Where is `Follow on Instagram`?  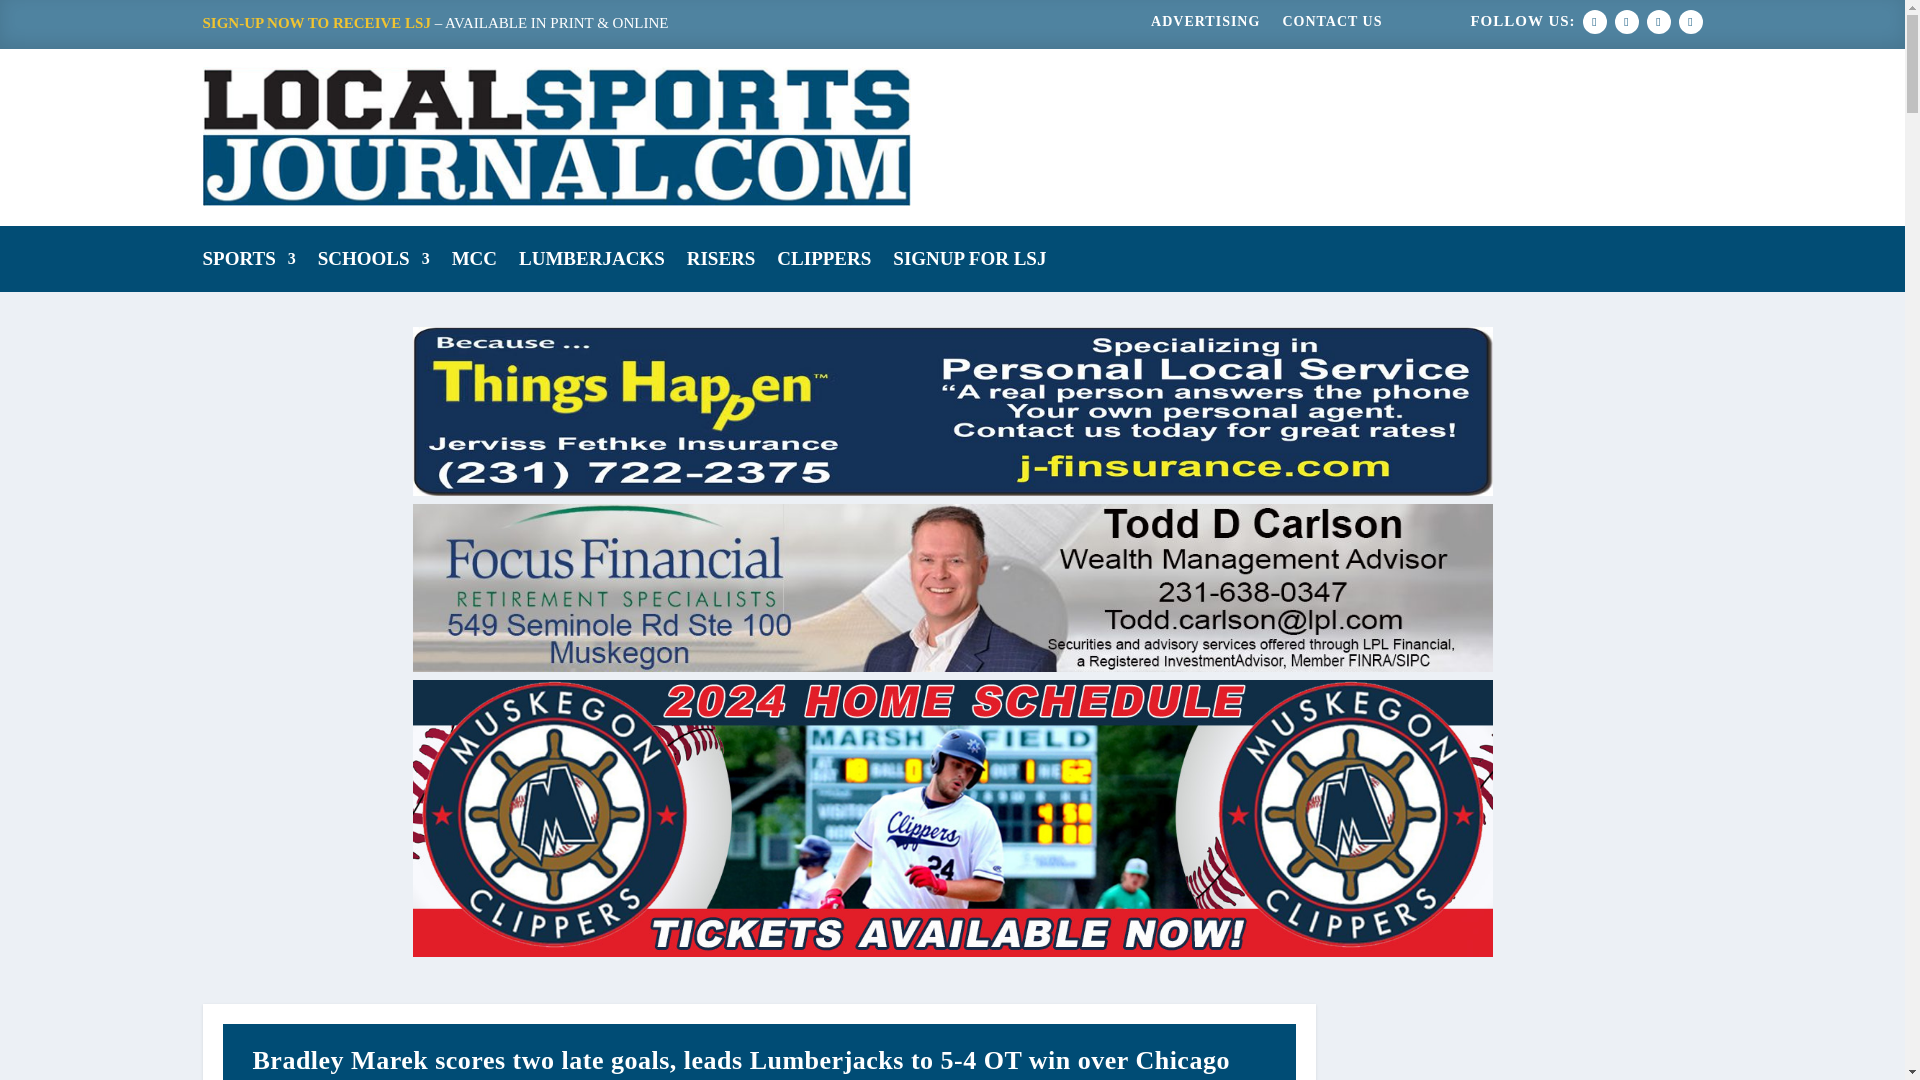 Follow on Instagram is located at coordinates (1658, 21).